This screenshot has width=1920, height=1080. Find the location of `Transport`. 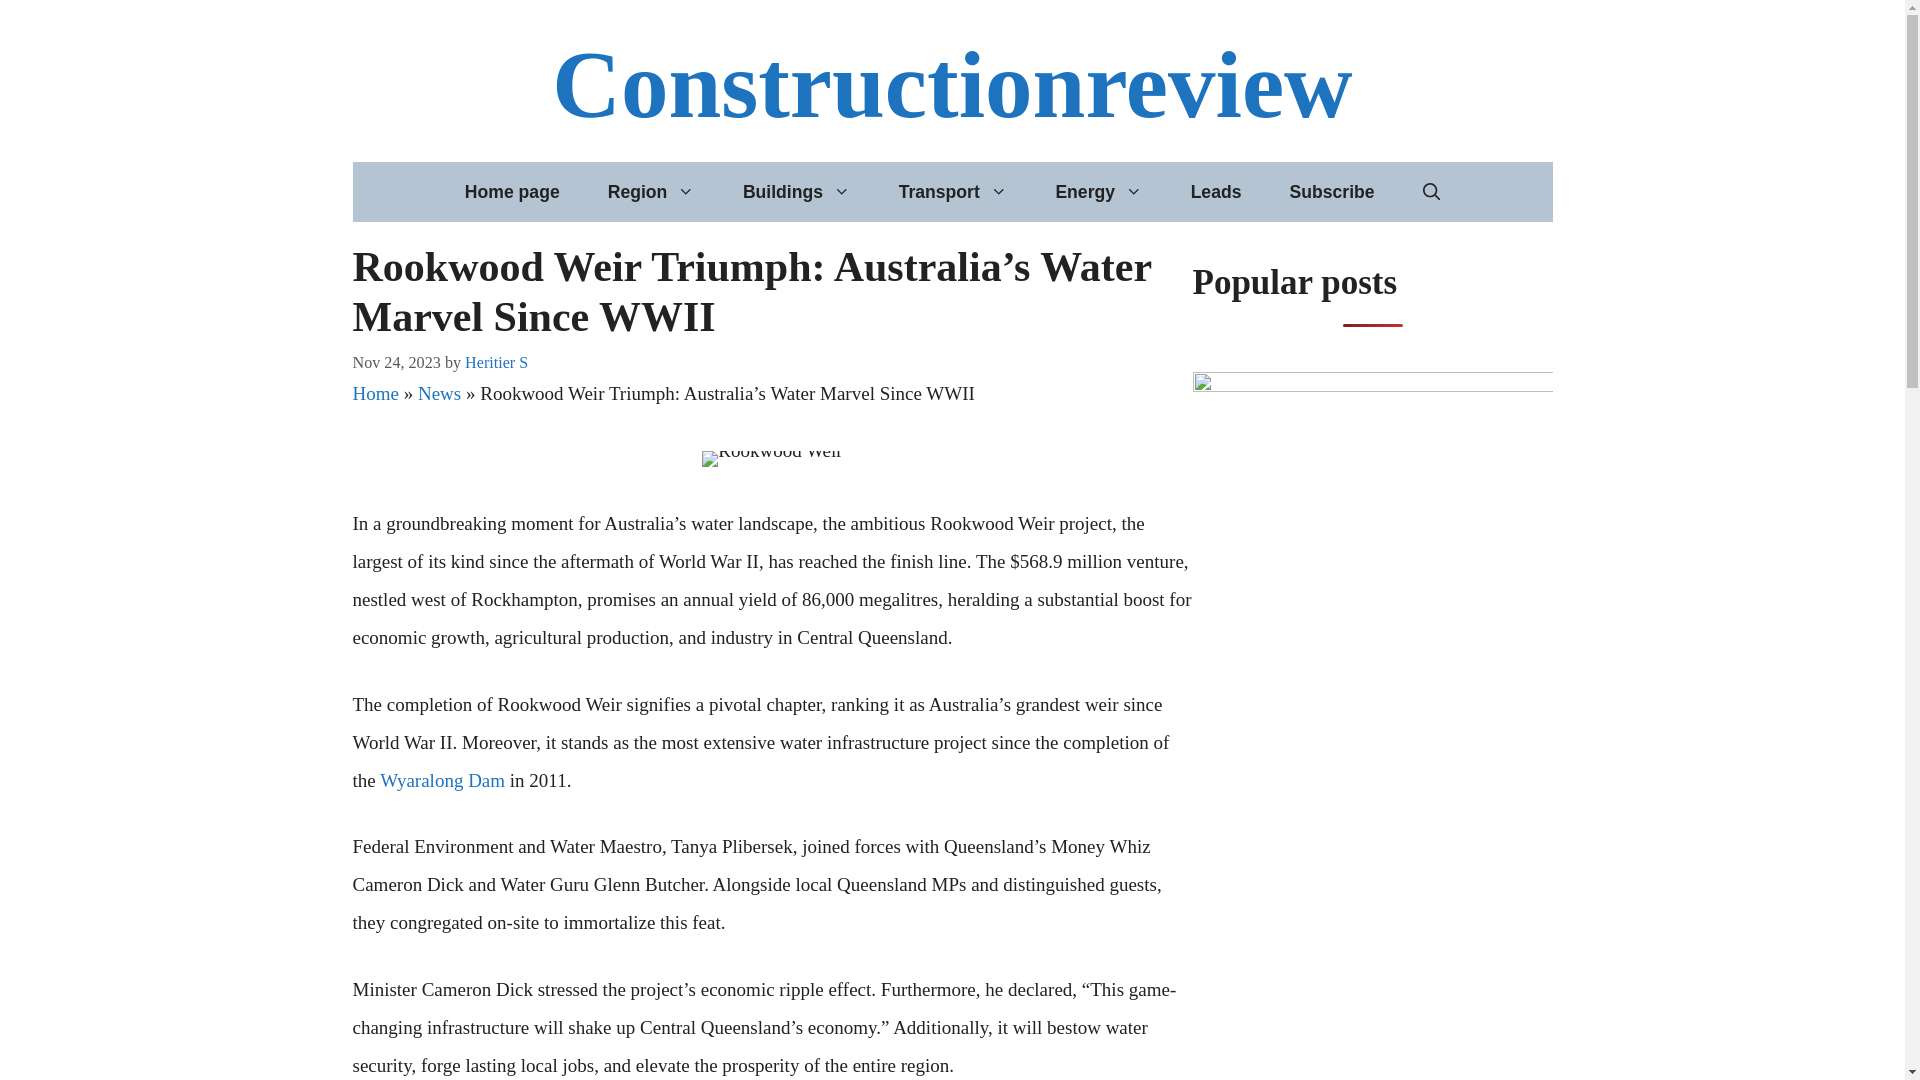

Transport is located at coordinates (954, 192).